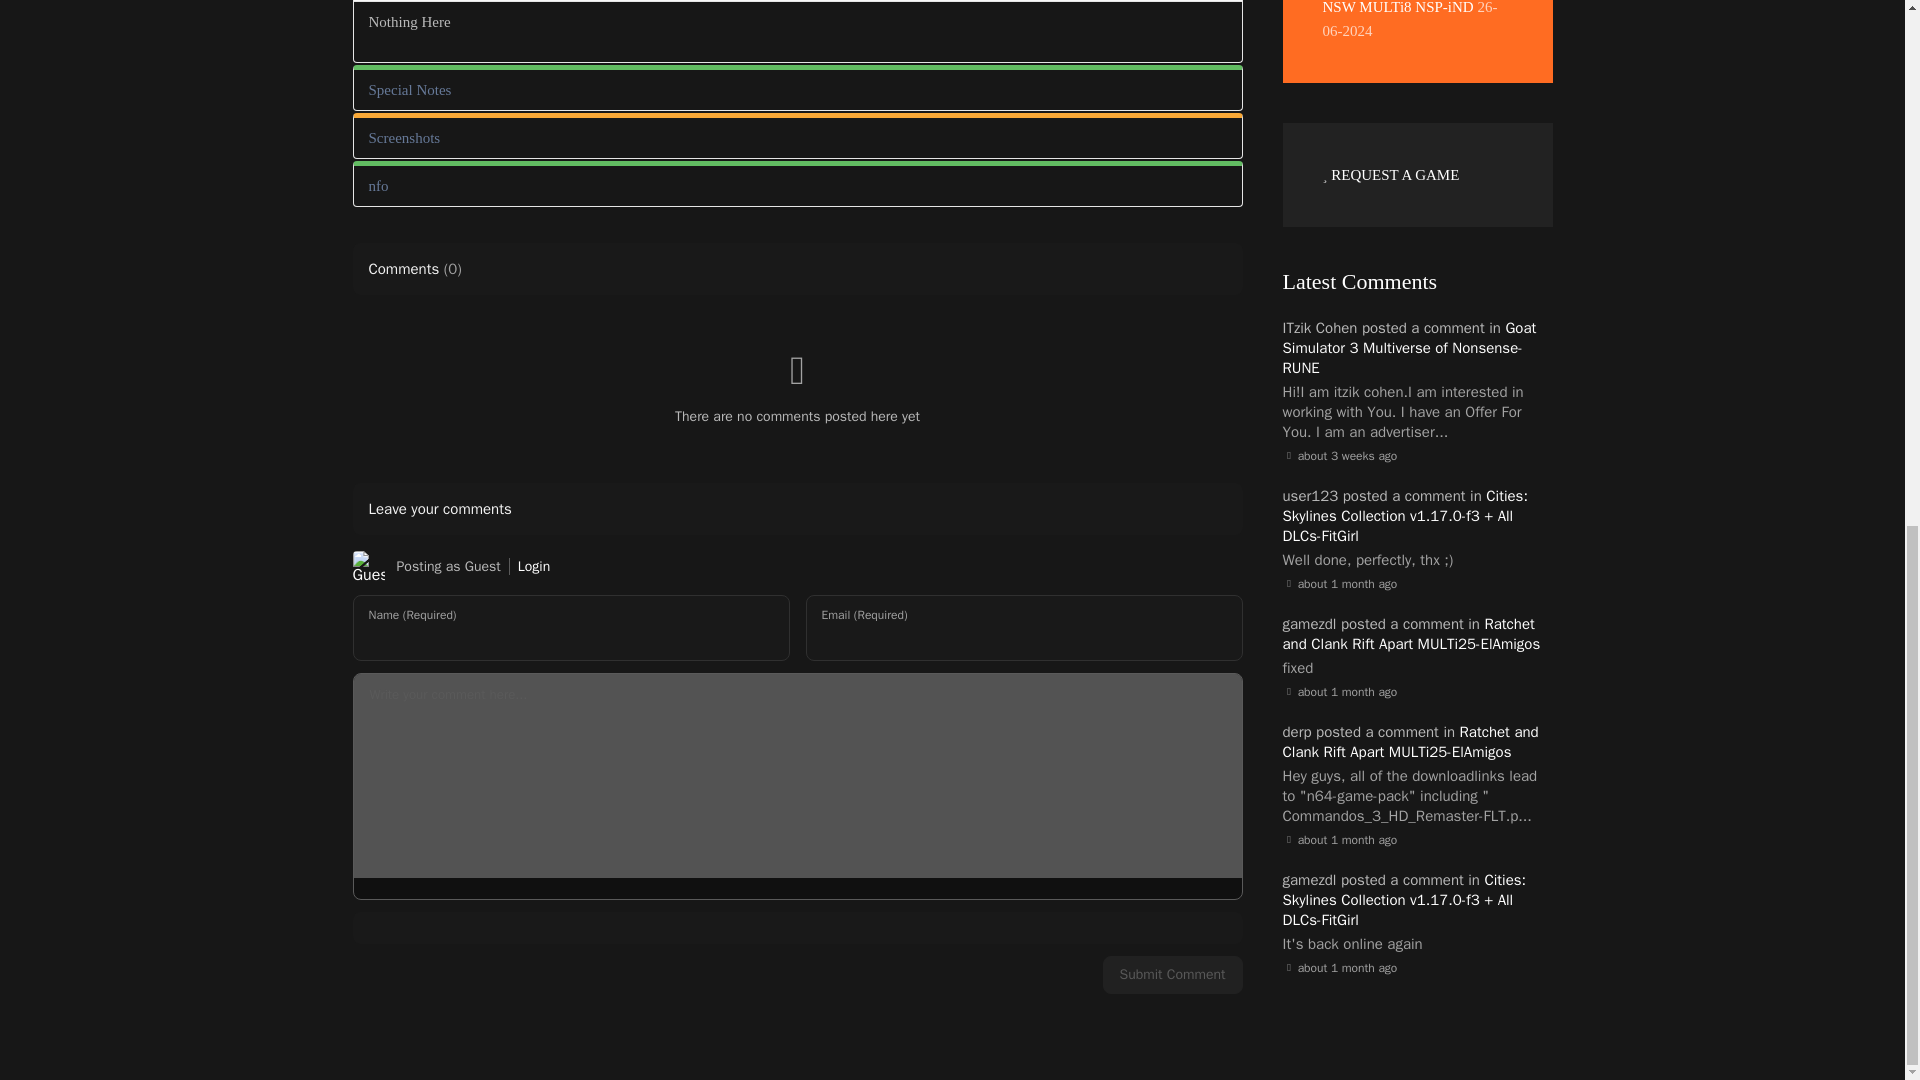 This screenshot has height=1080, width=1920. I want to click on Permanent Link, so click(1340, 968).